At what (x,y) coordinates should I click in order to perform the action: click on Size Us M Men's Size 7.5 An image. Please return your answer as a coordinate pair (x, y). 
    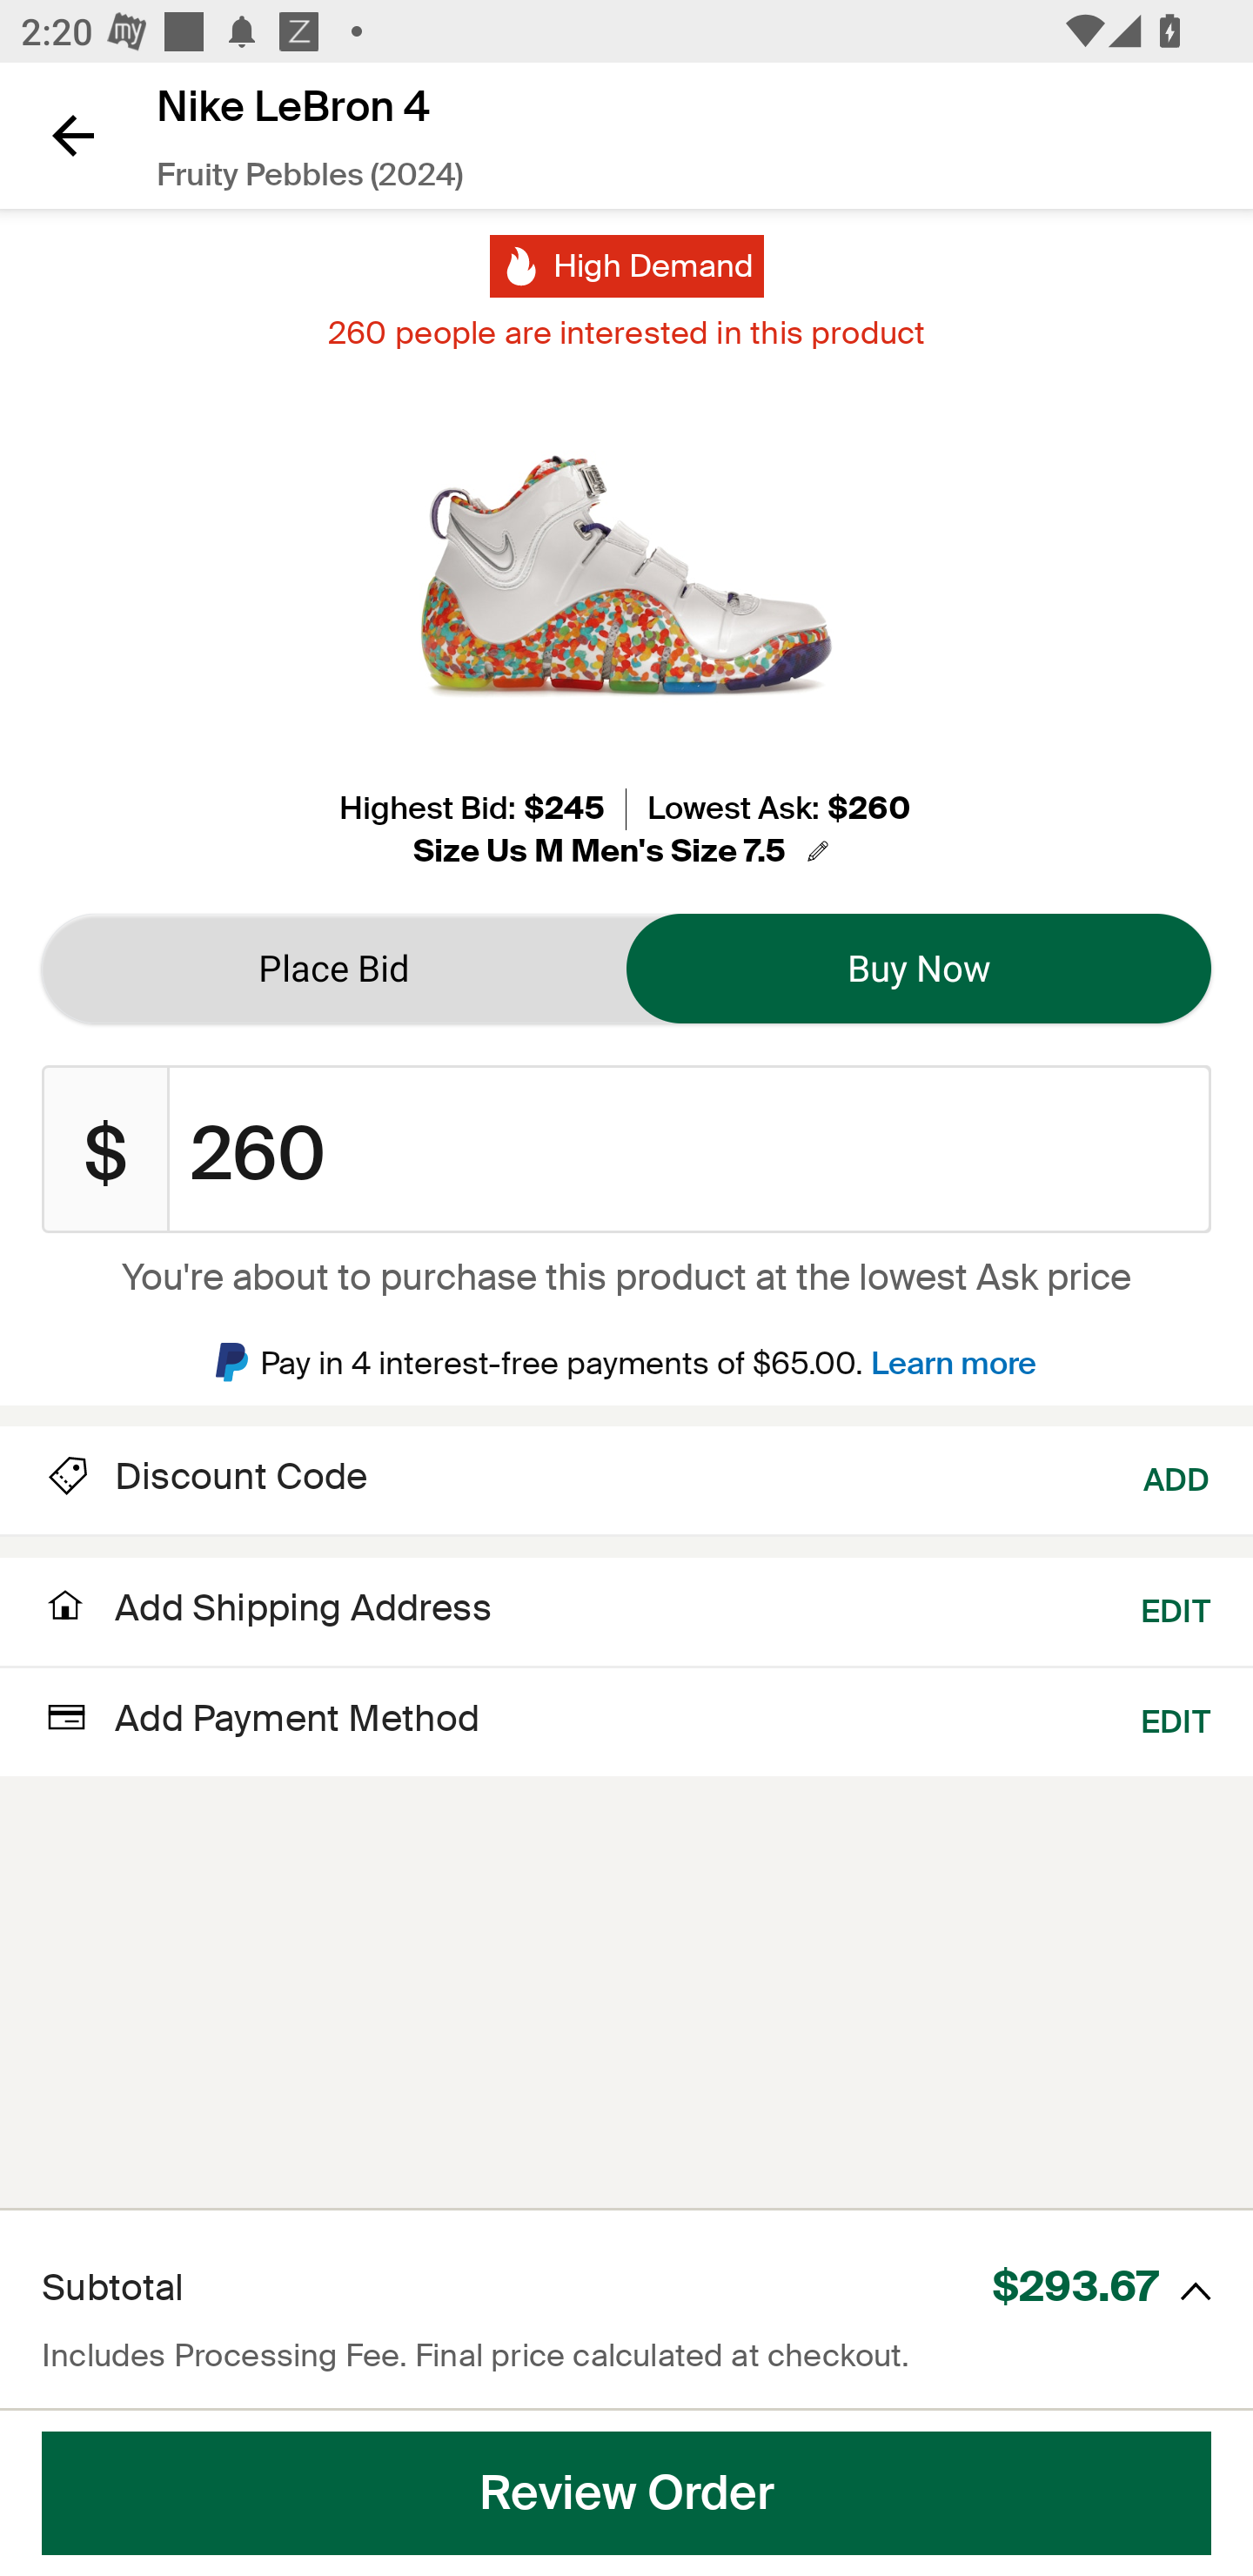
    Looking at the image, I should click on (626, 851).